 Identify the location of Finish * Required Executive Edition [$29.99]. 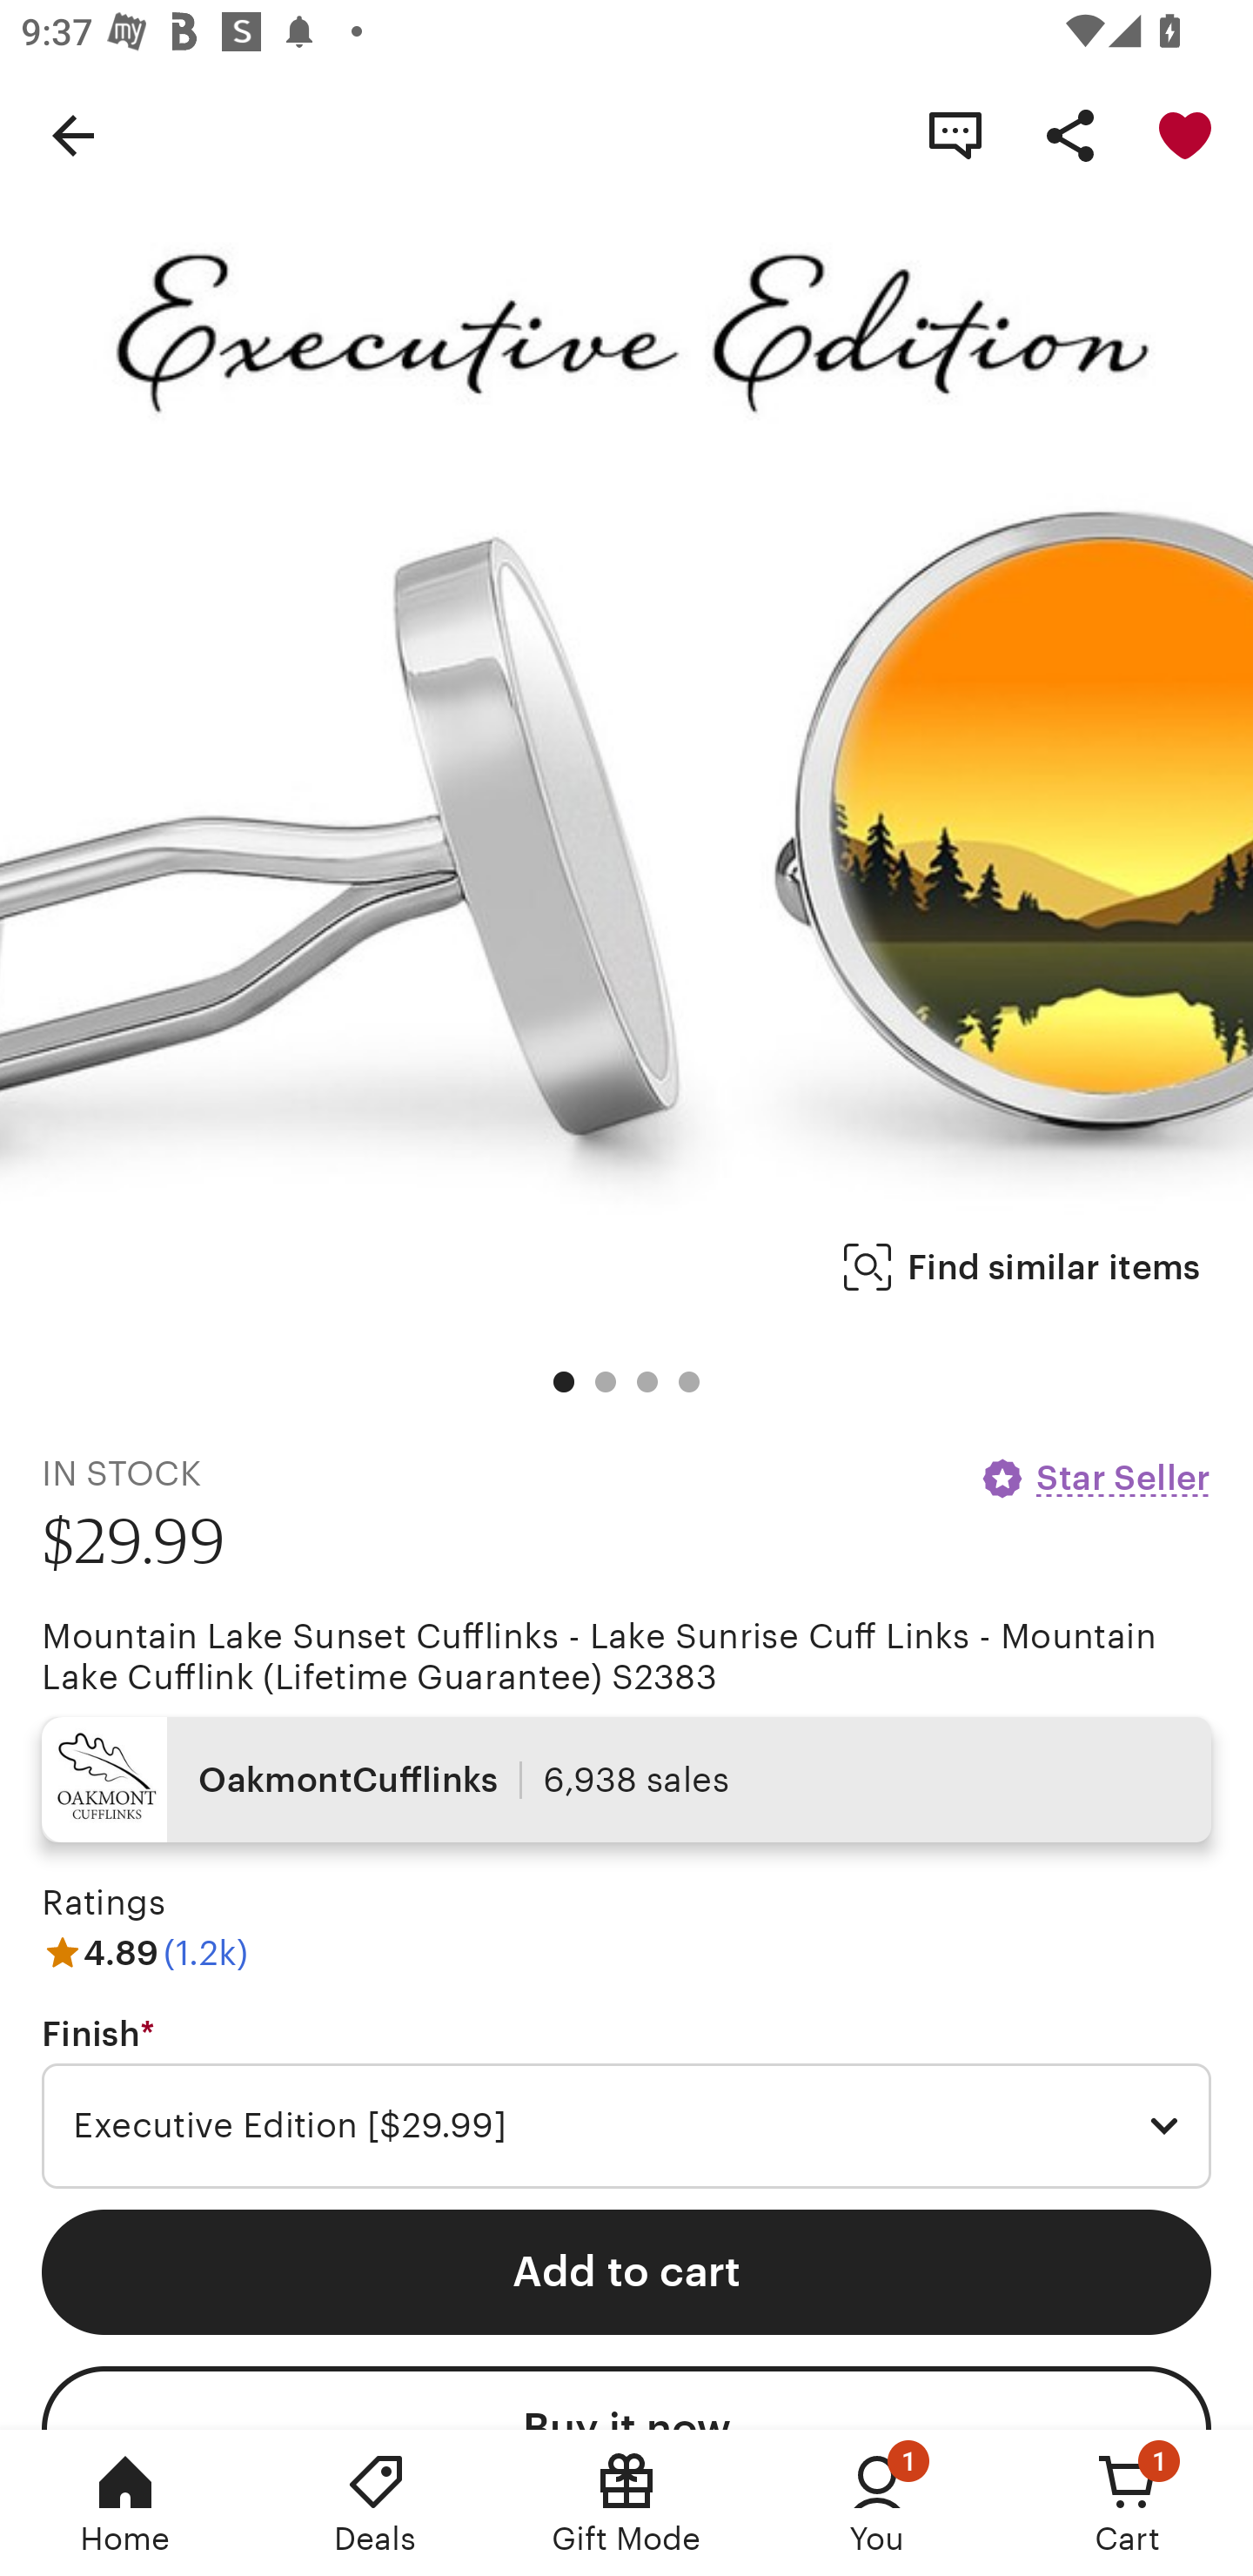
(626, 2102).